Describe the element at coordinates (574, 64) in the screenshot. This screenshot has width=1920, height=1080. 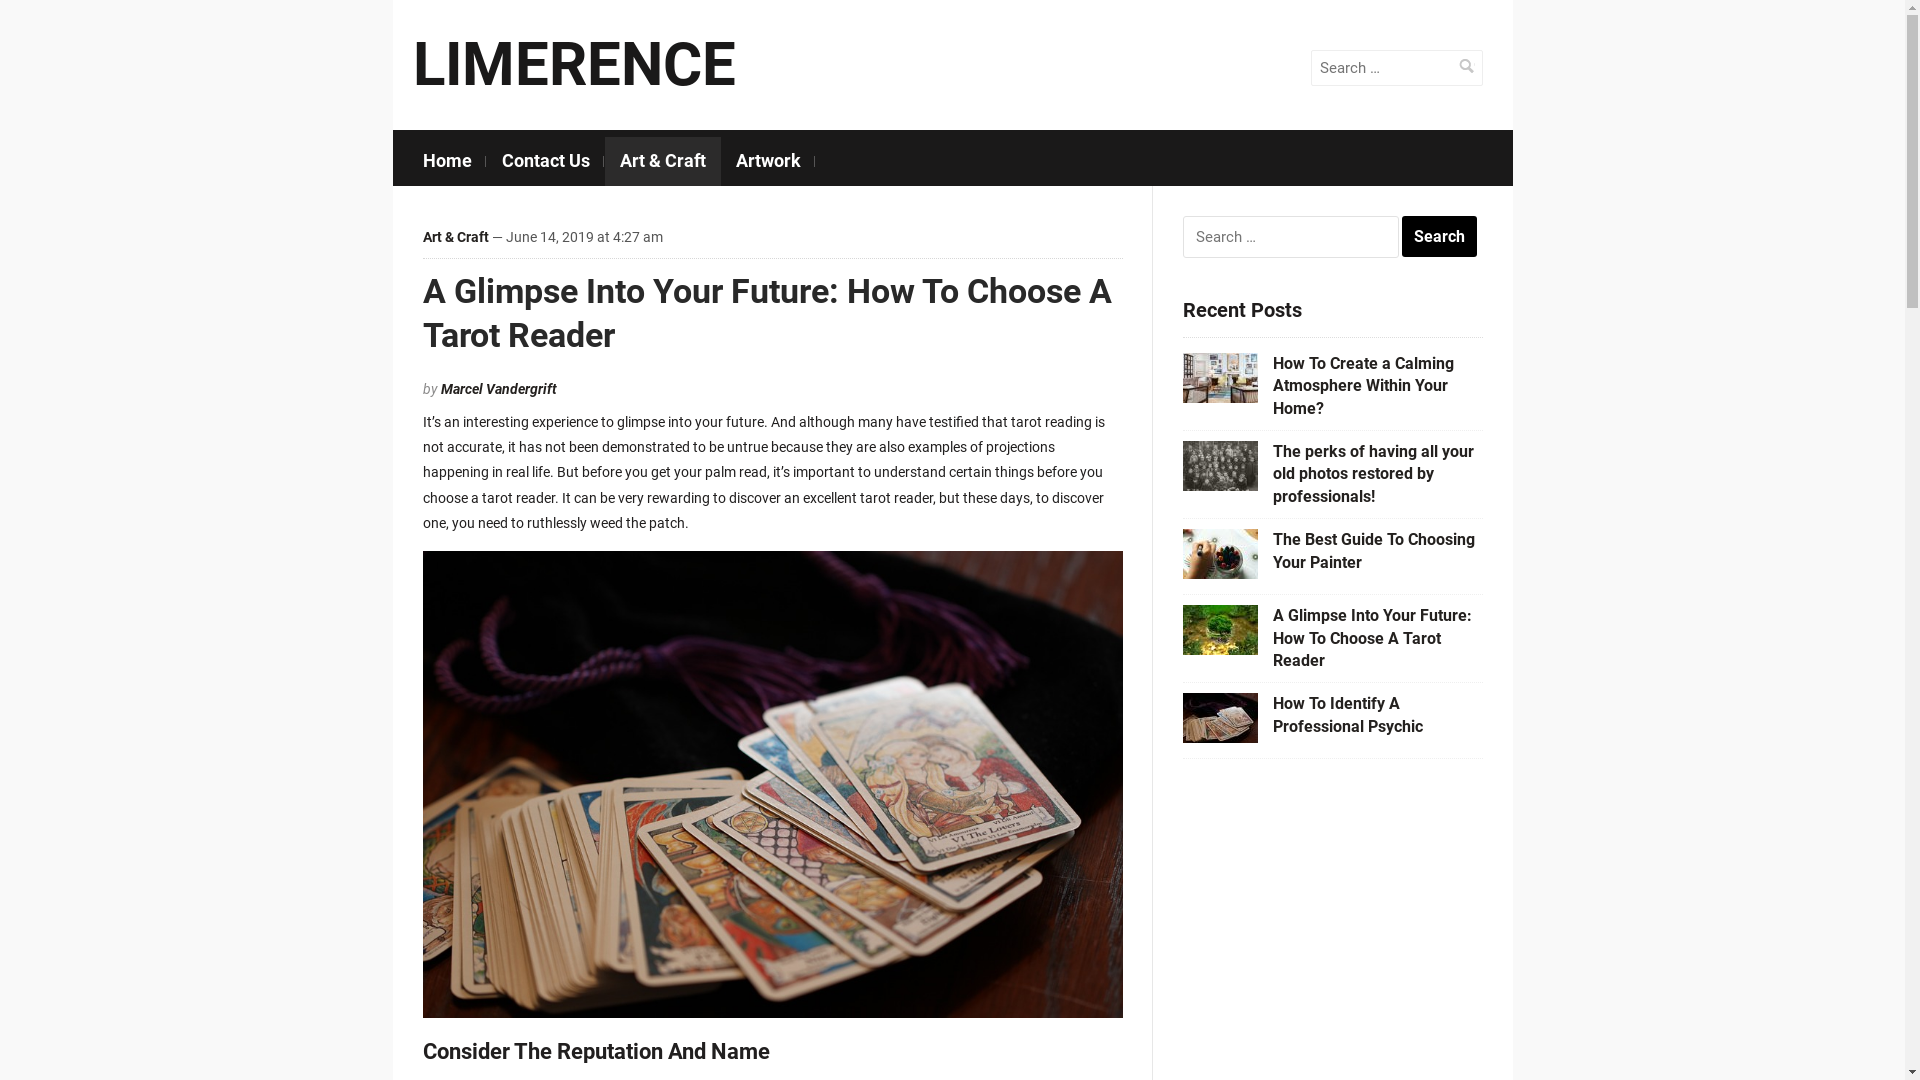
I see `LIMERENCE` at that location.